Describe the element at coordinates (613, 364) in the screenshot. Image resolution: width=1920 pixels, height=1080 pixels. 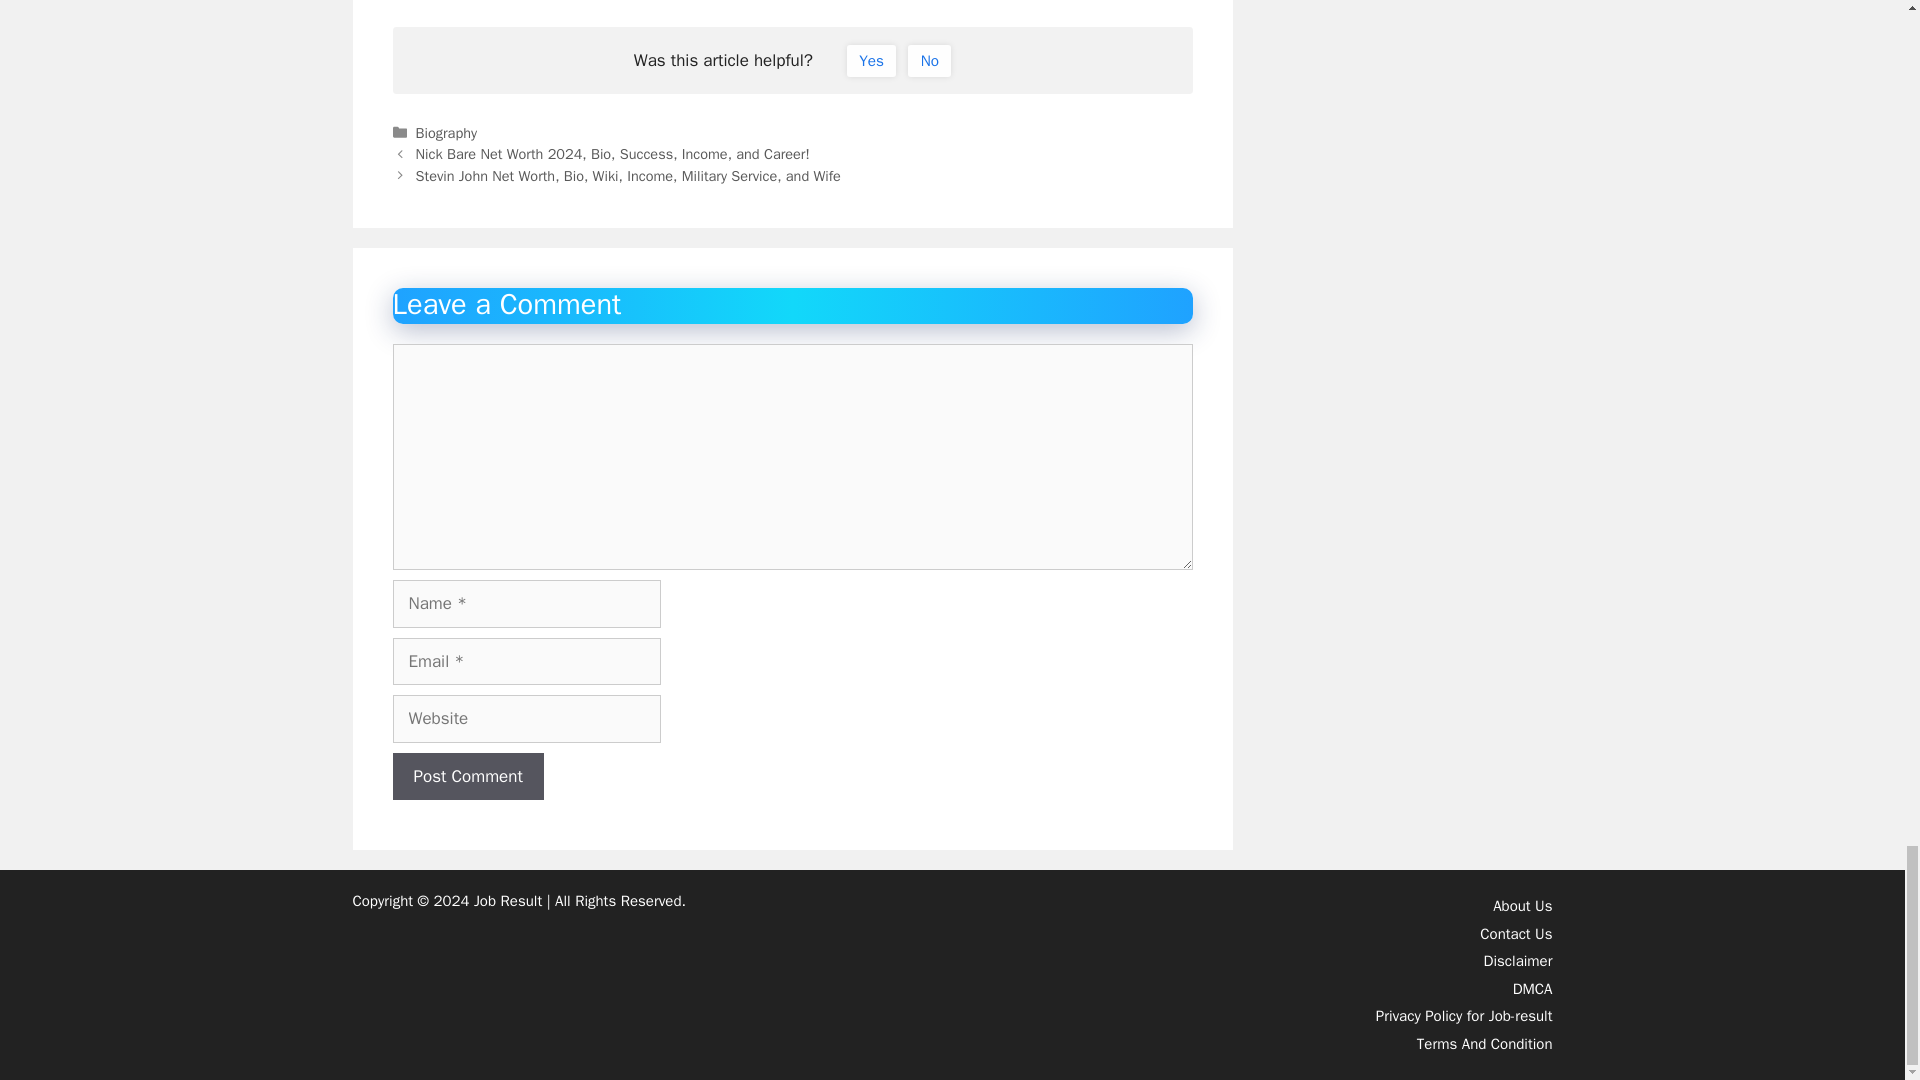
I see `Nick Bare Net Worth 2024, Bio, Success, Income, and Career!` at that location.